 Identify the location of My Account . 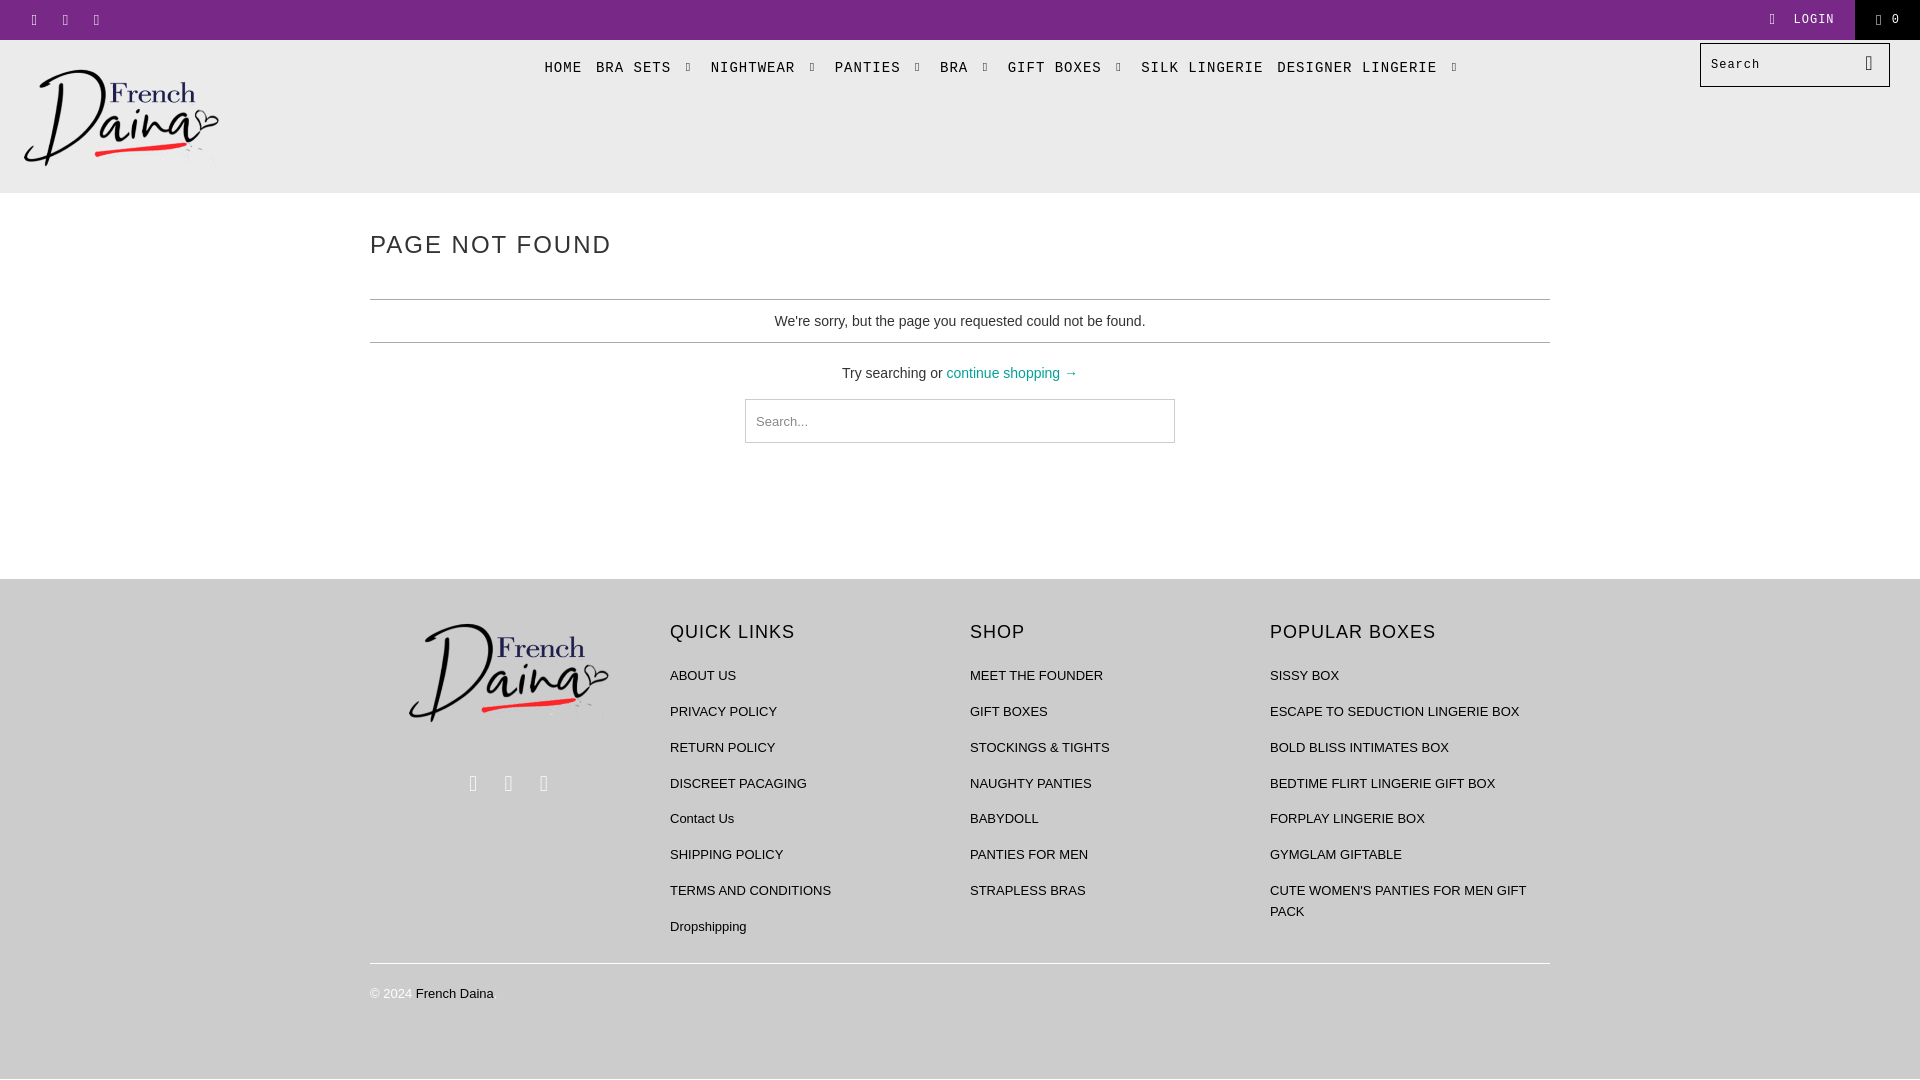
(1800, 20).